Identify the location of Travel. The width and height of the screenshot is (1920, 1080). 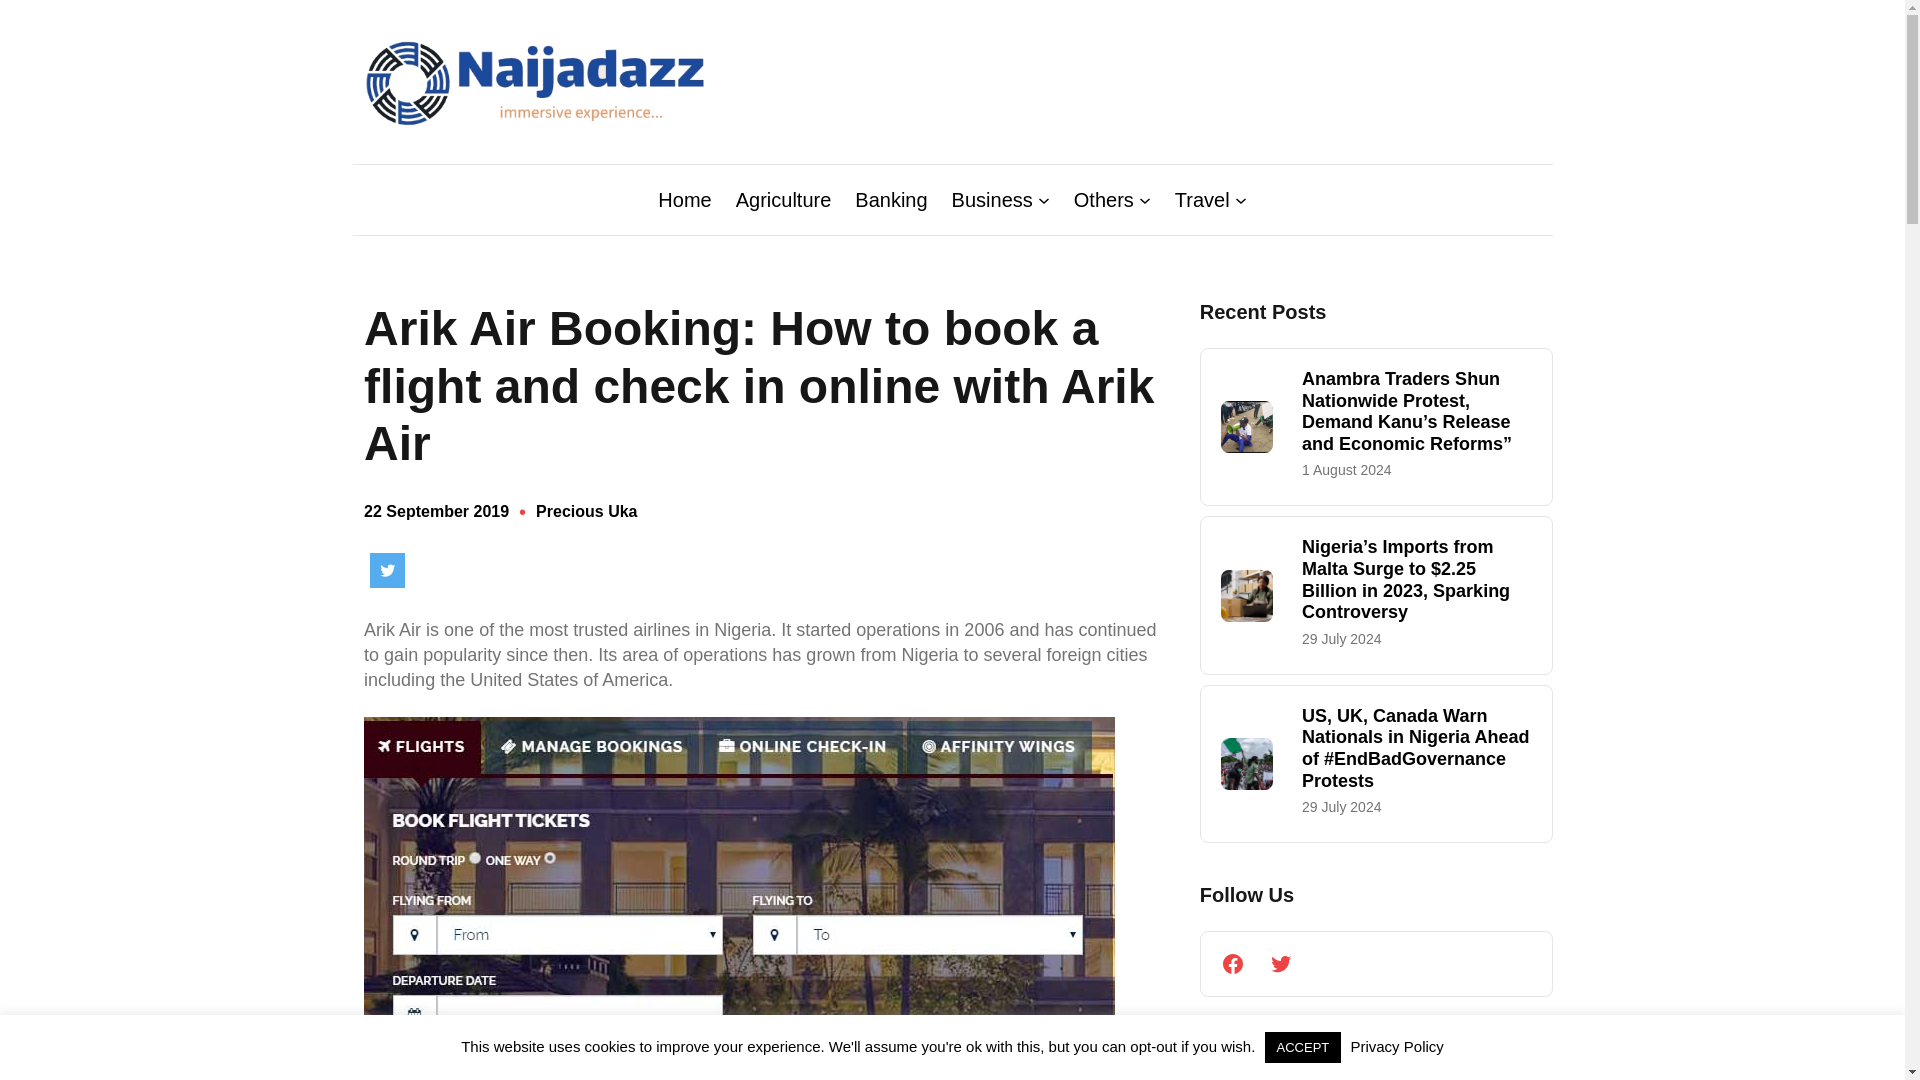
(1202, 199).